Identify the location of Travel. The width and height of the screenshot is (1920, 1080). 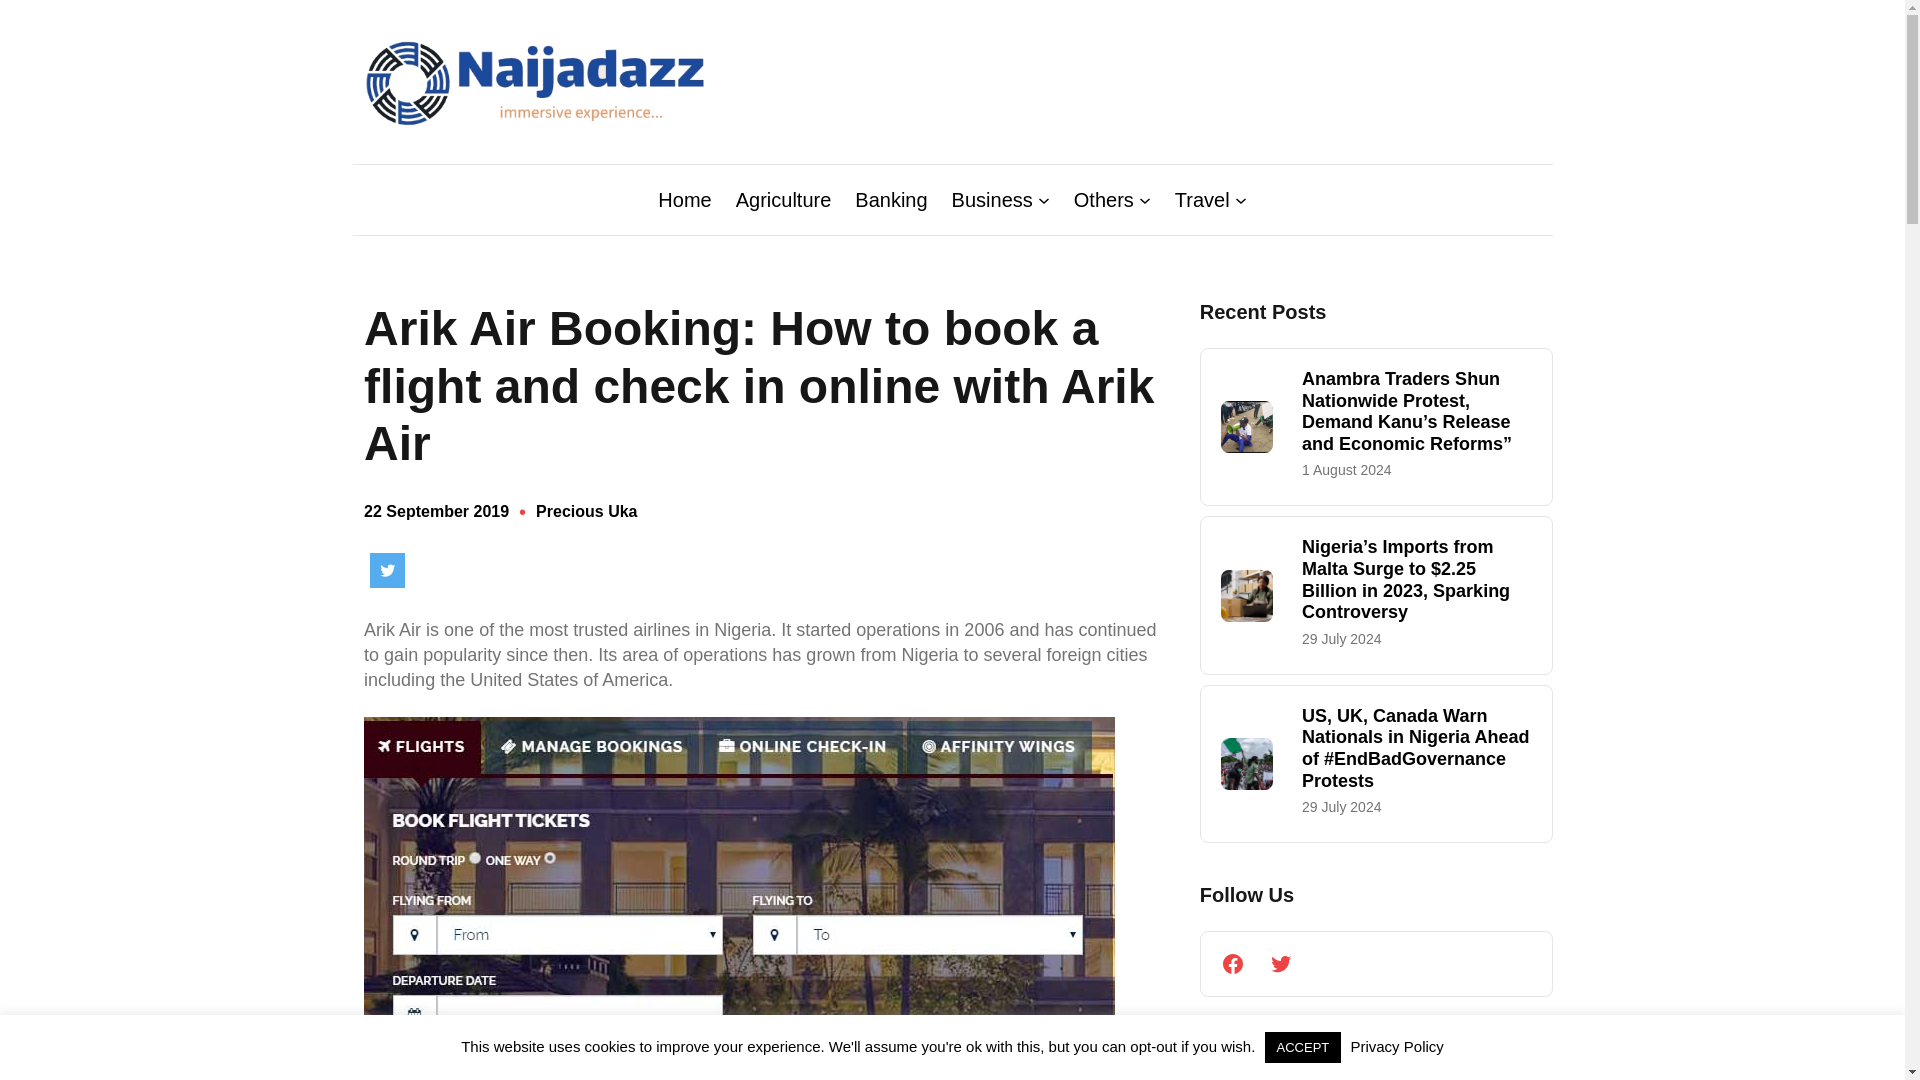
(1202, 199).